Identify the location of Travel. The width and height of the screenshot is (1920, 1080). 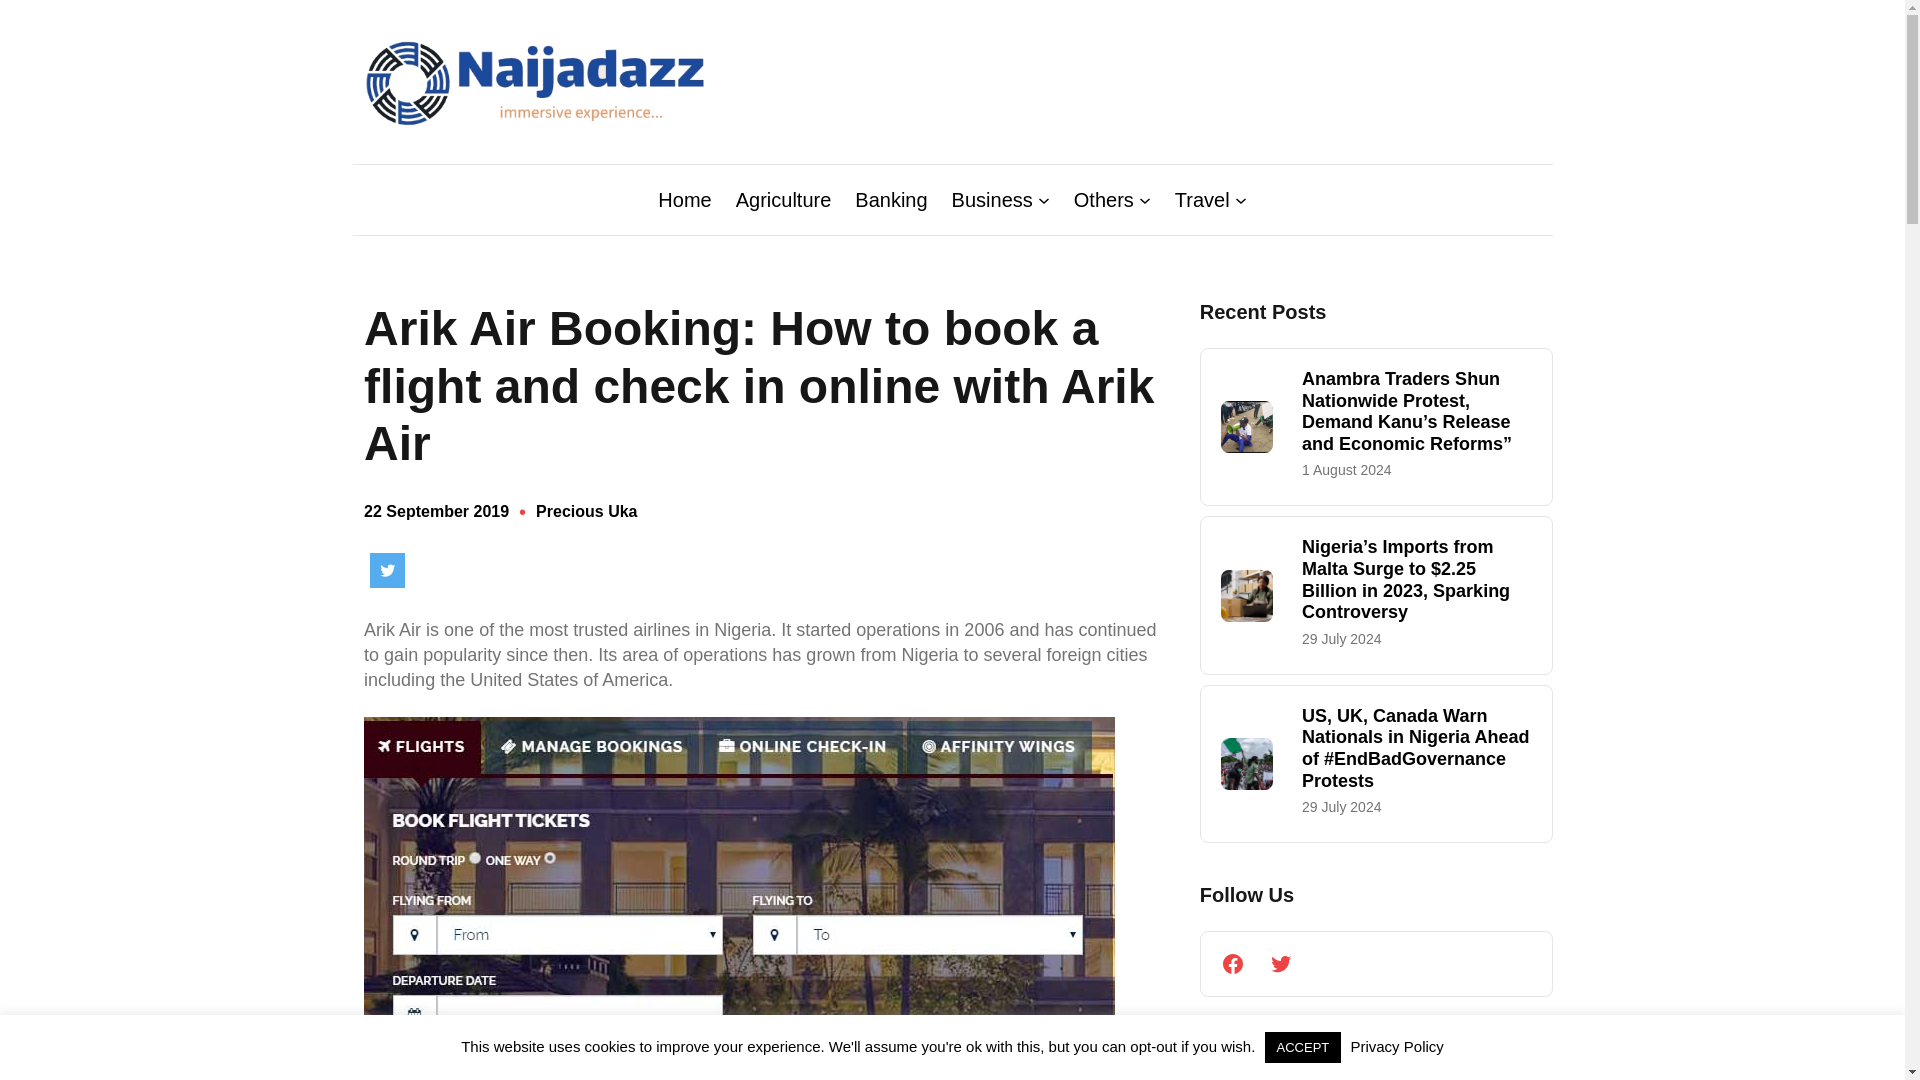
(1202, 199).